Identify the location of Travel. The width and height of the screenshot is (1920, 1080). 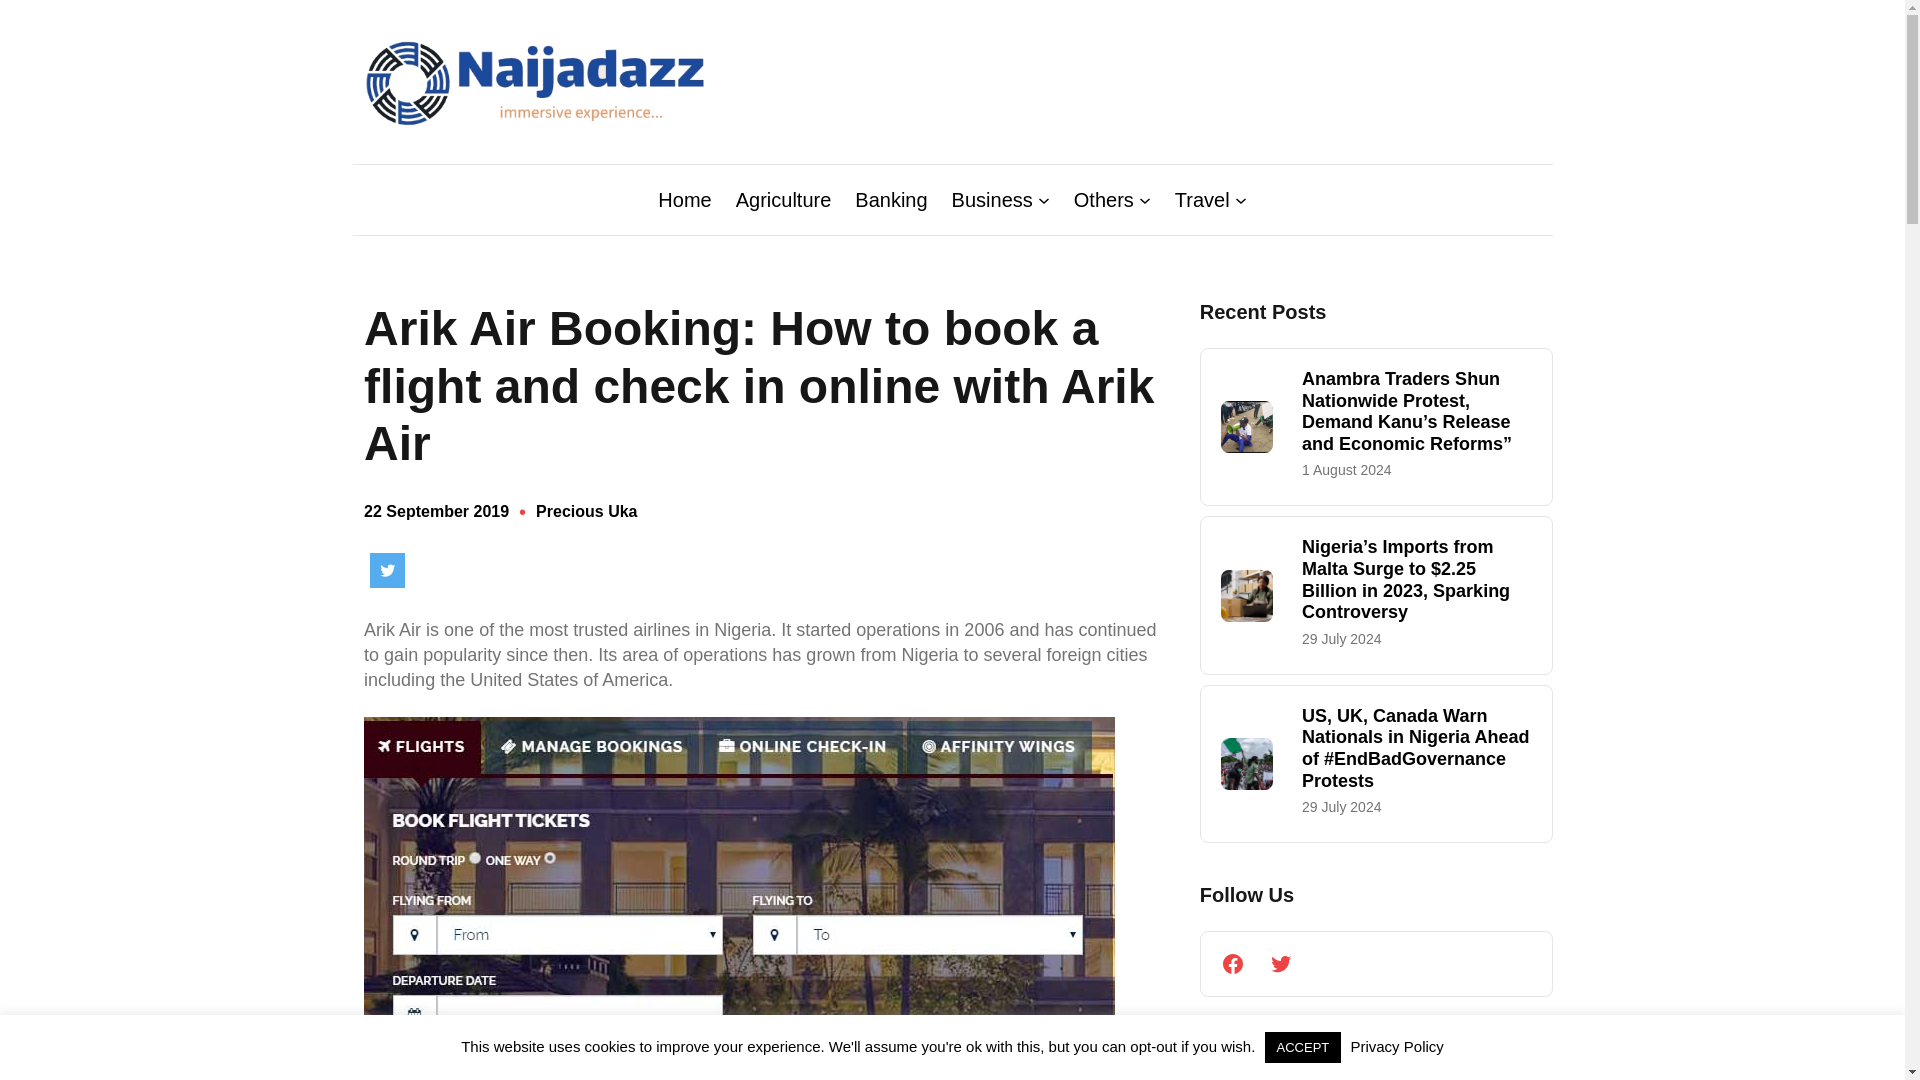
(1202, 199).